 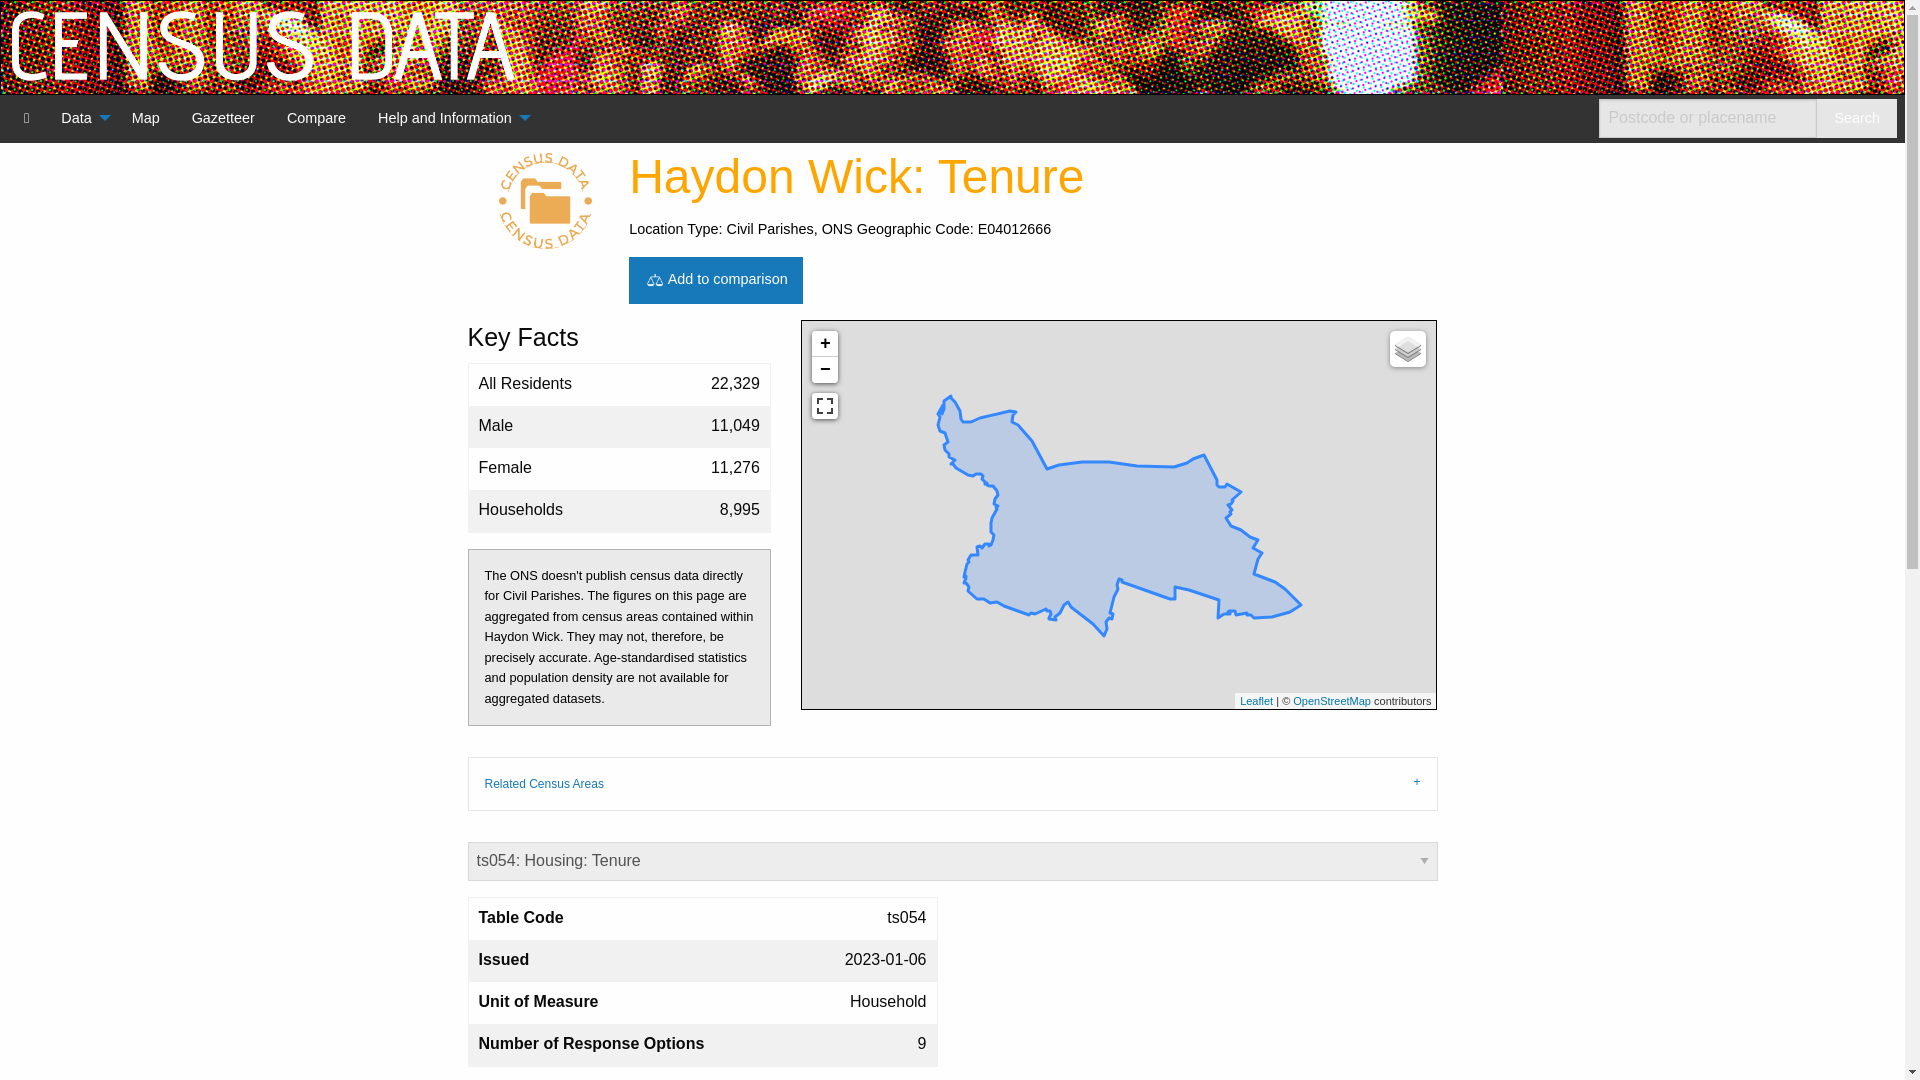 I want to click on Census Data, so click(x=26, y=118).